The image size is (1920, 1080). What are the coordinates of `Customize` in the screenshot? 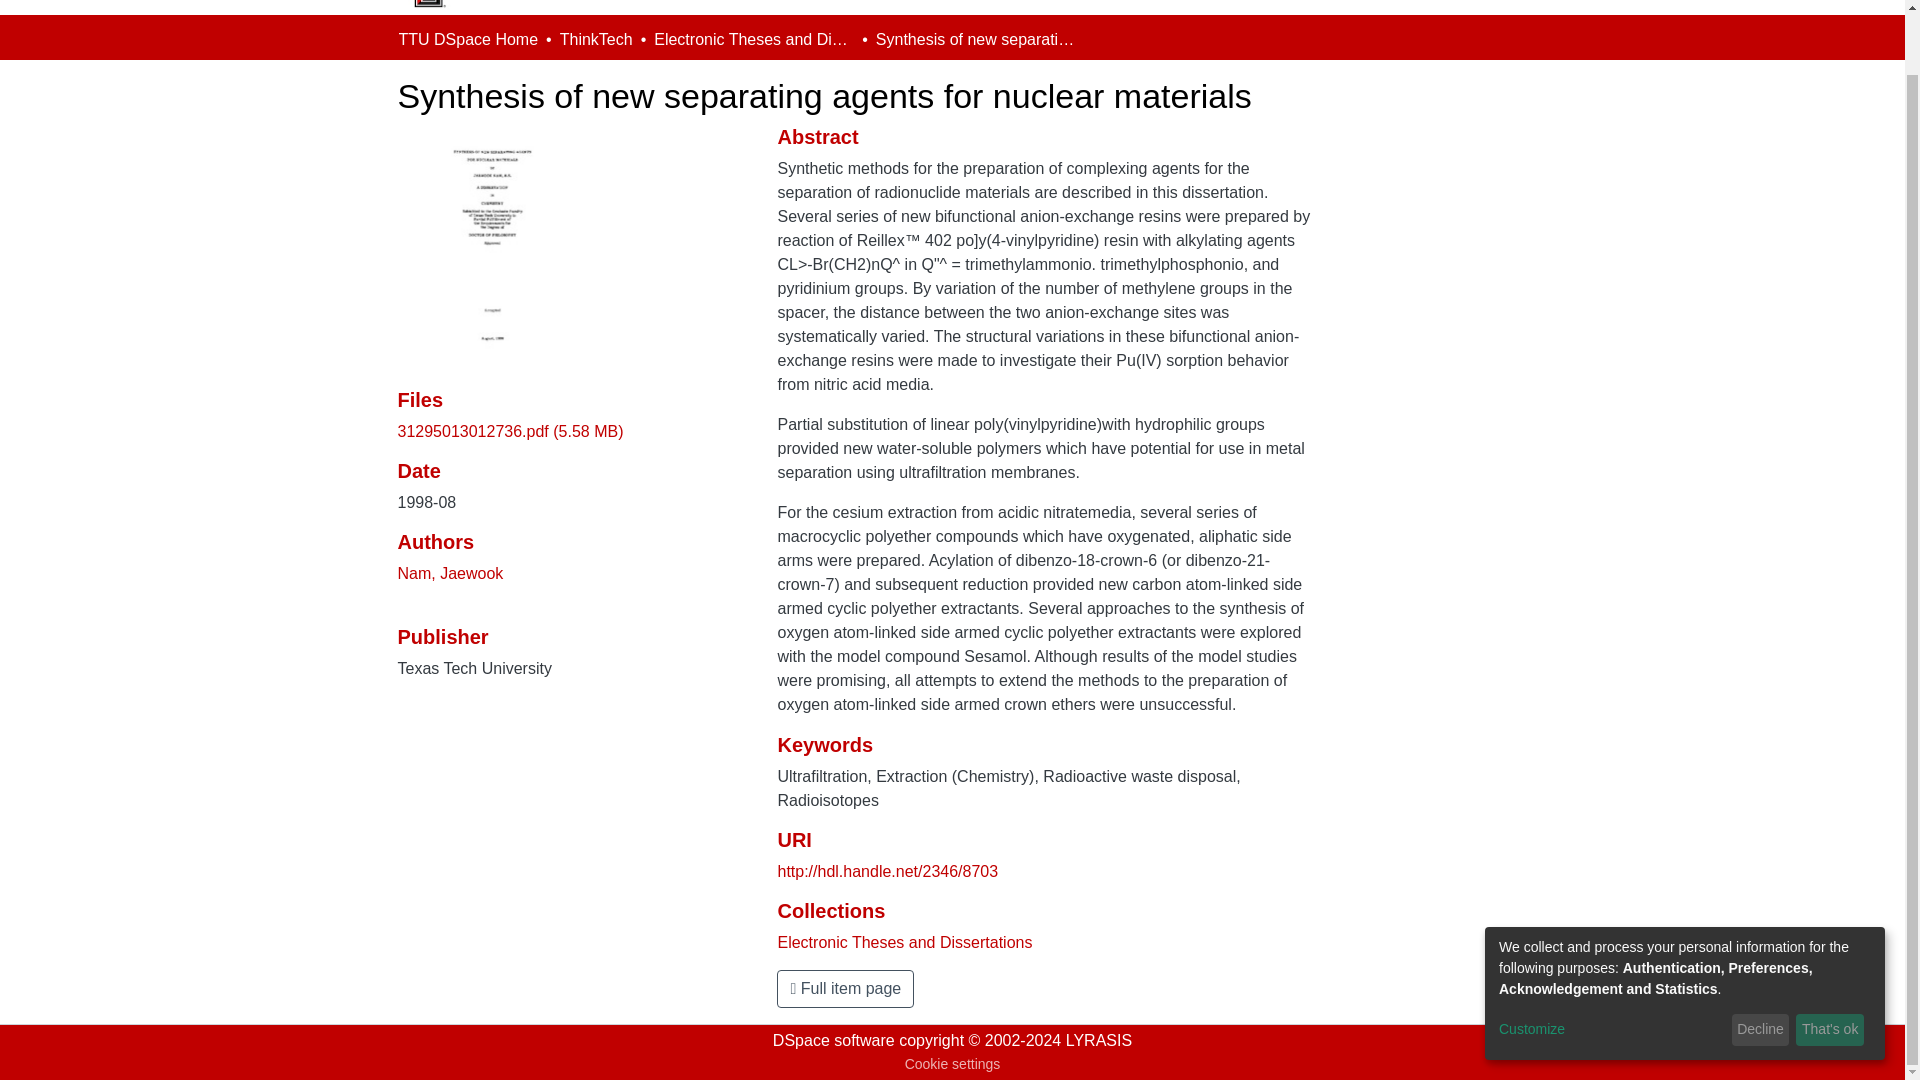 It's located at (1612, 964).